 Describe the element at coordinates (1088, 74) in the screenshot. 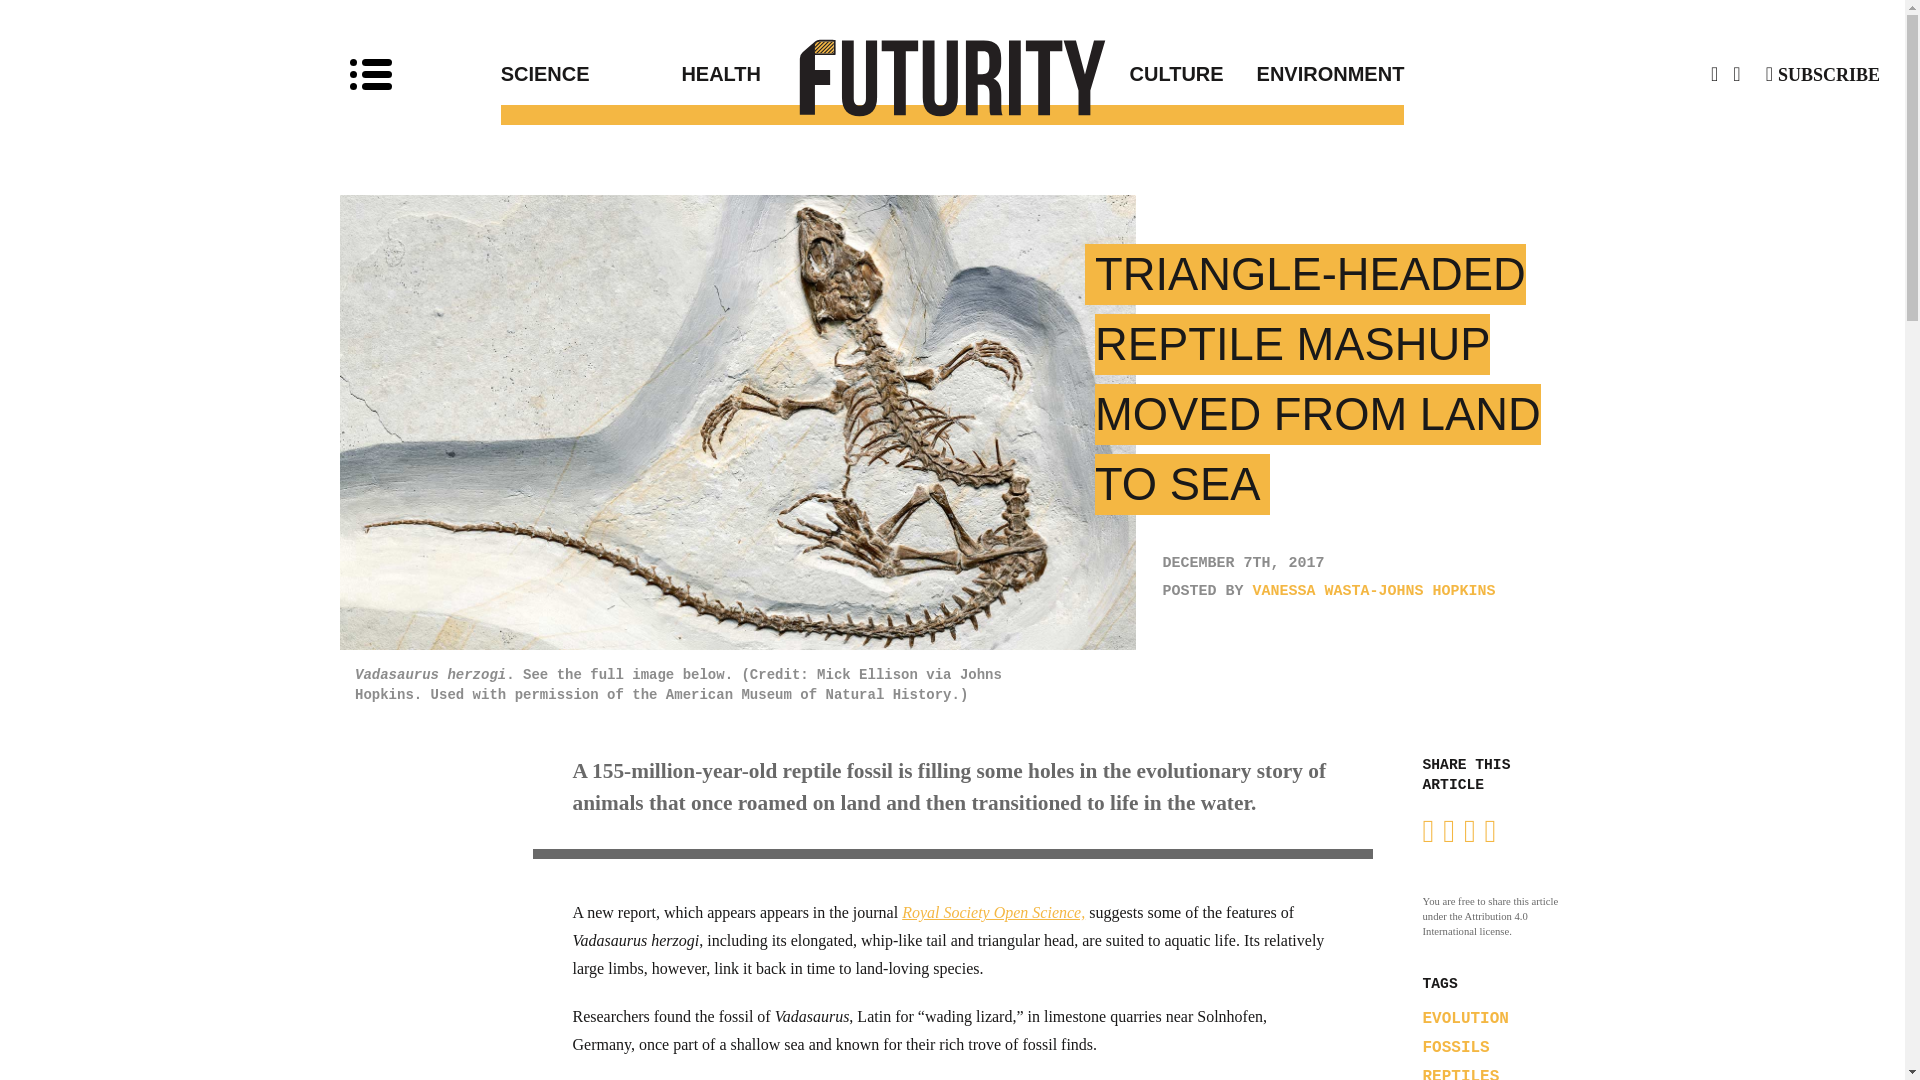

I see `CULTURE` at that location.